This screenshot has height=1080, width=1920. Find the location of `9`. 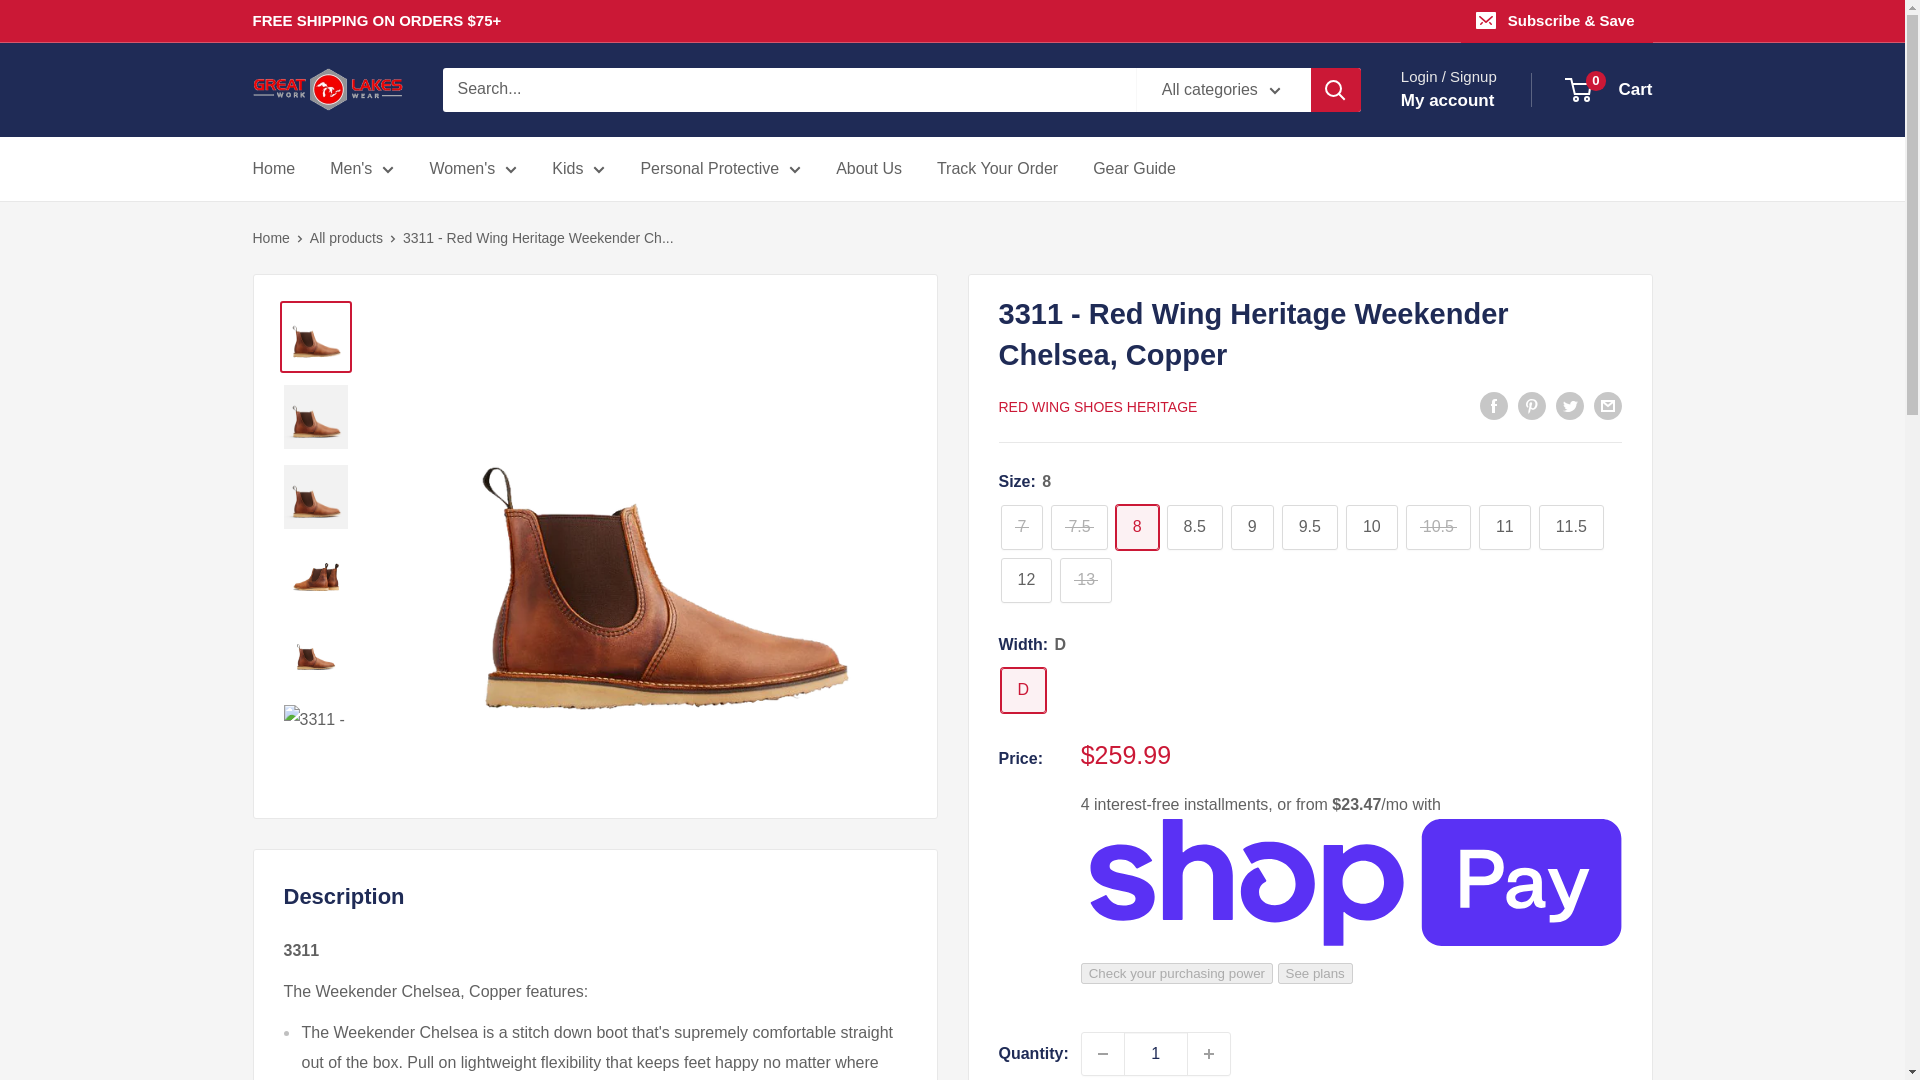

9 is located at coordinates (1252, 527).